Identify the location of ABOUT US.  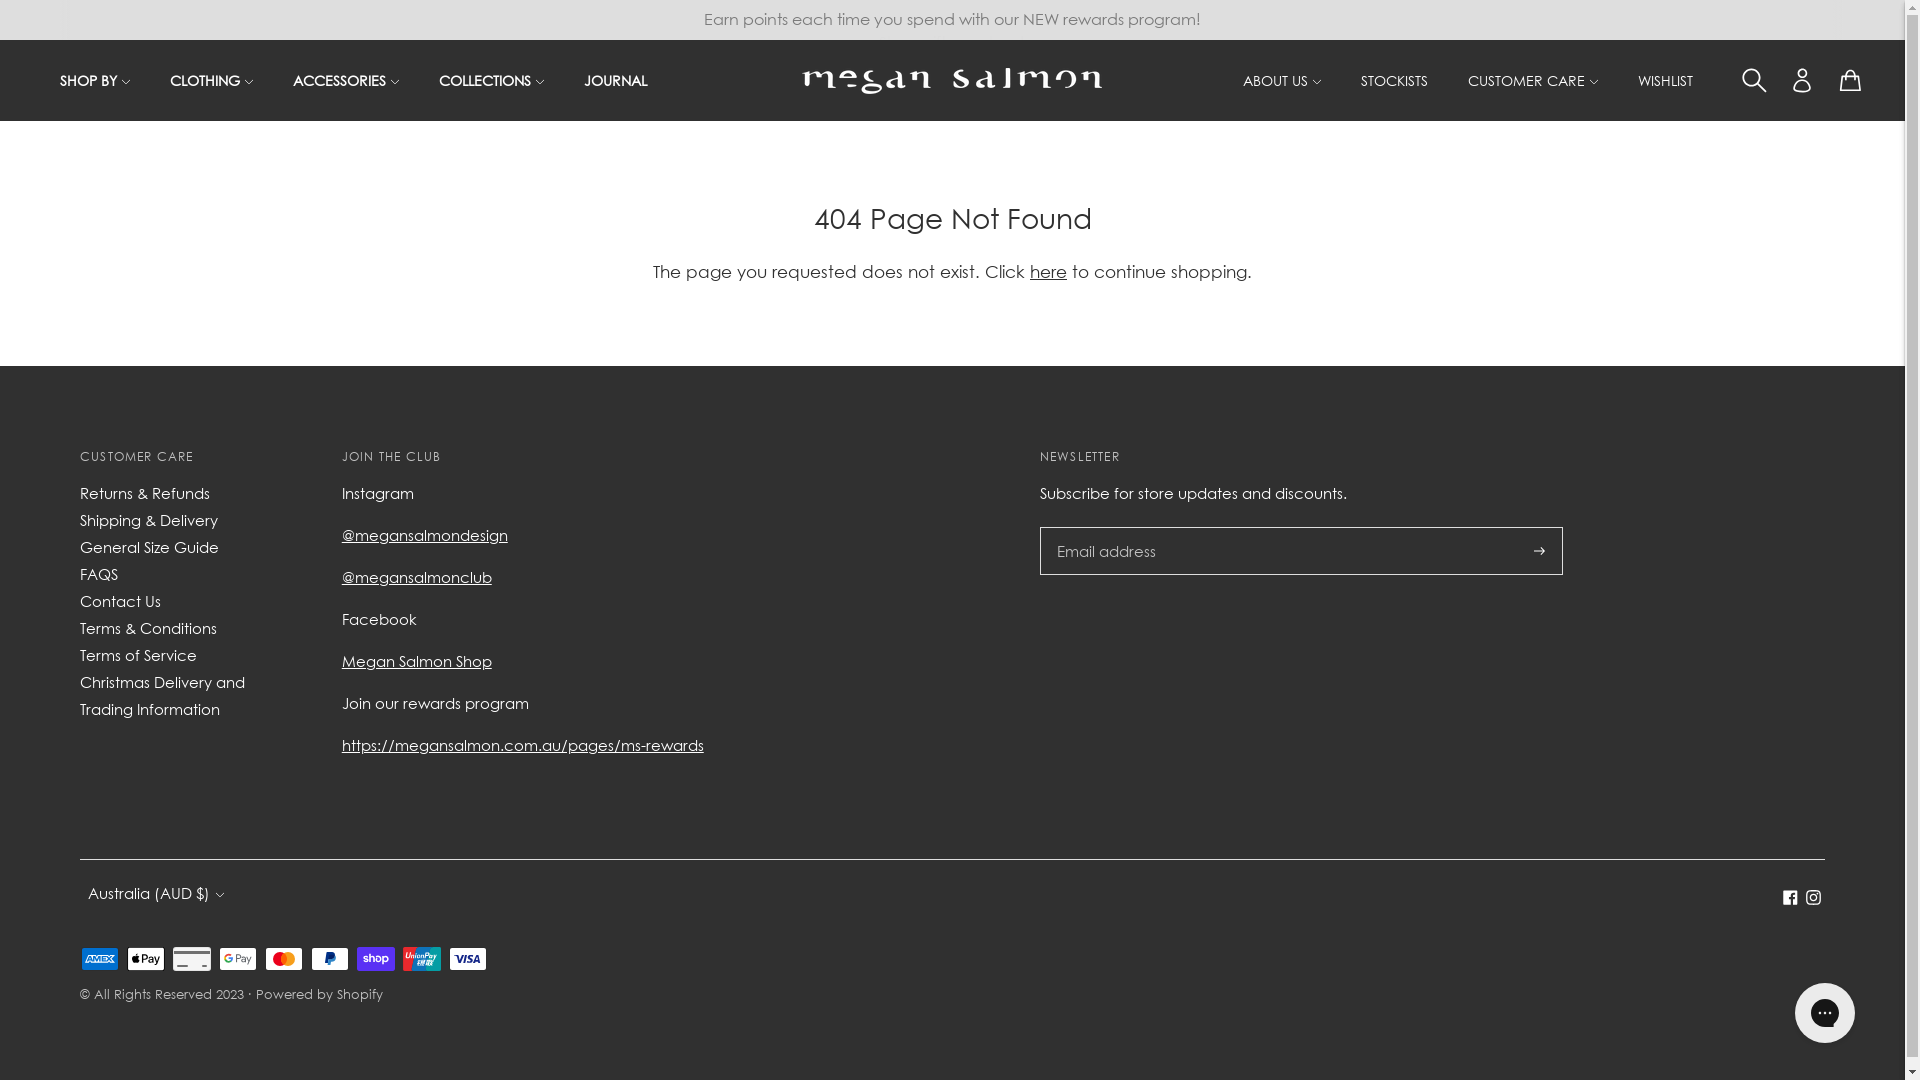
(1282, 80).